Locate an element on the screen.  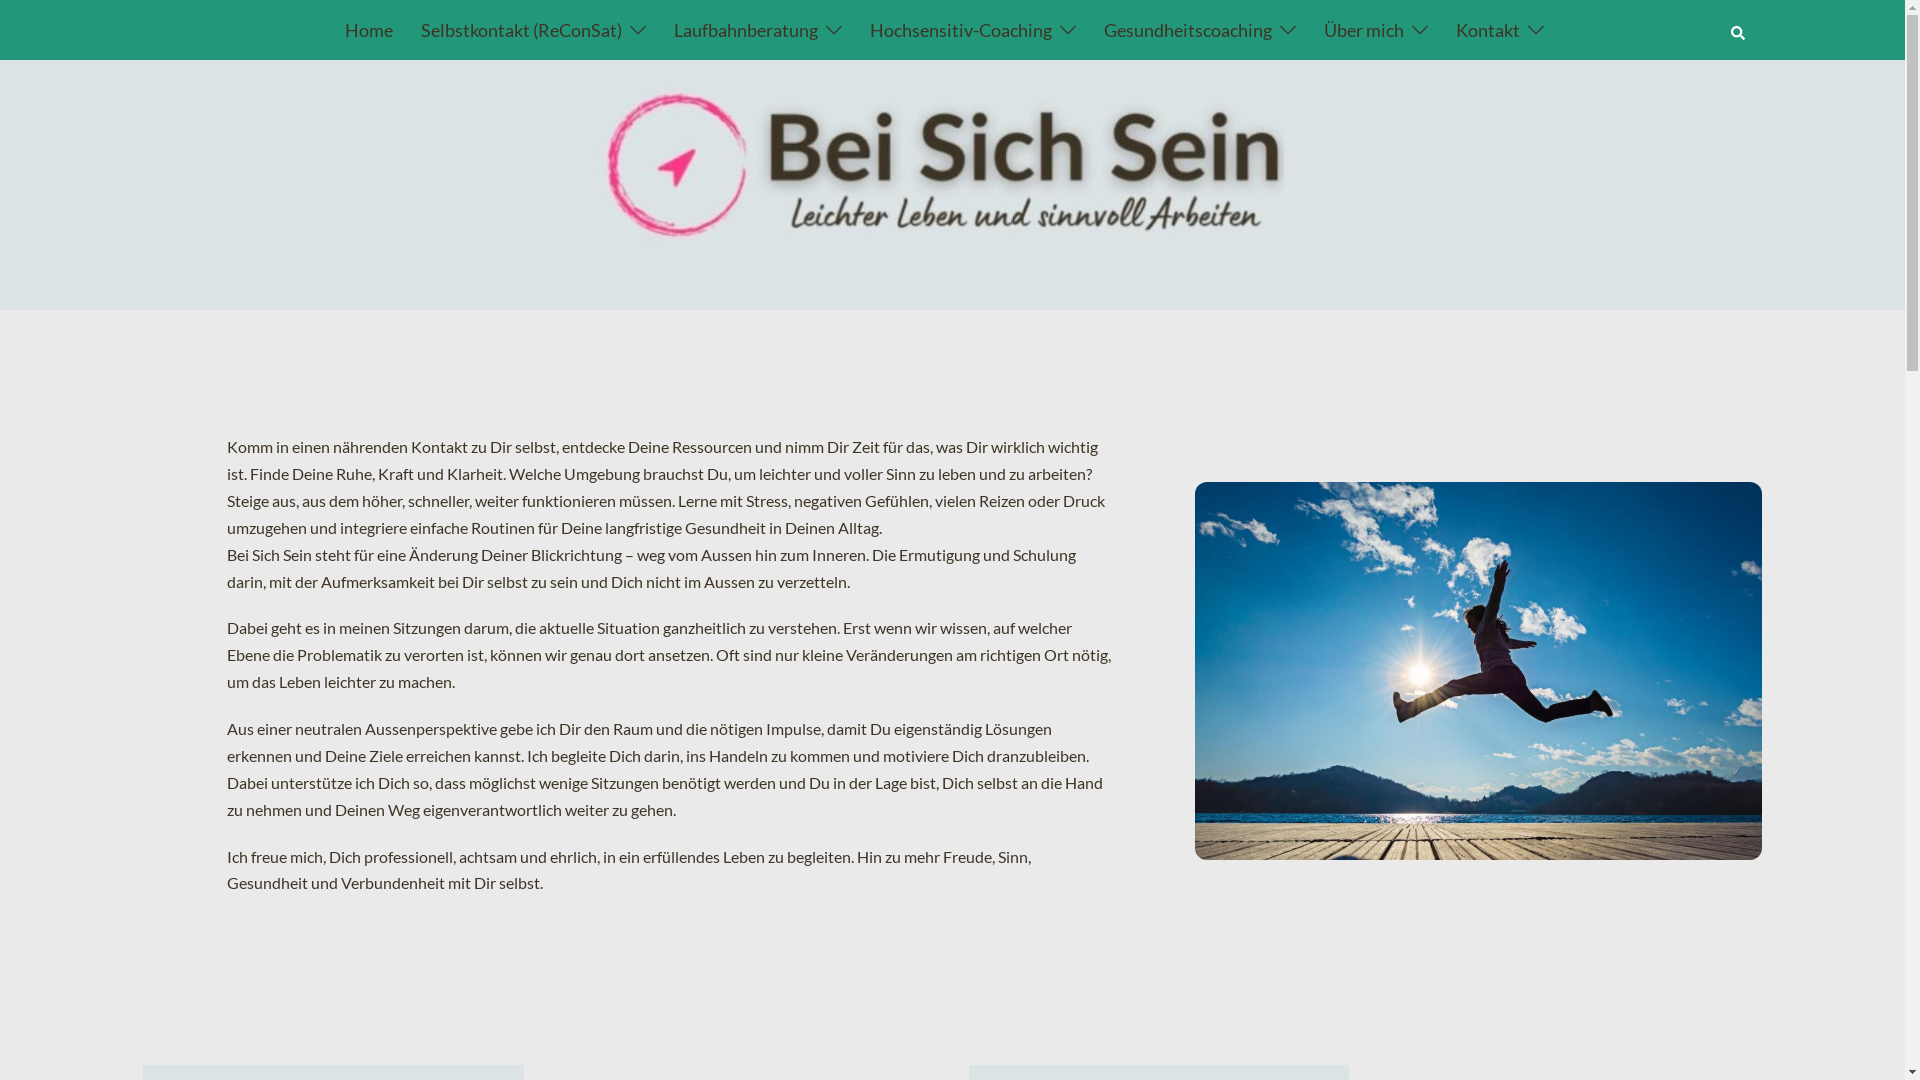
Selbstkontakt (ReConSat) is located at coordinates (522, 30).